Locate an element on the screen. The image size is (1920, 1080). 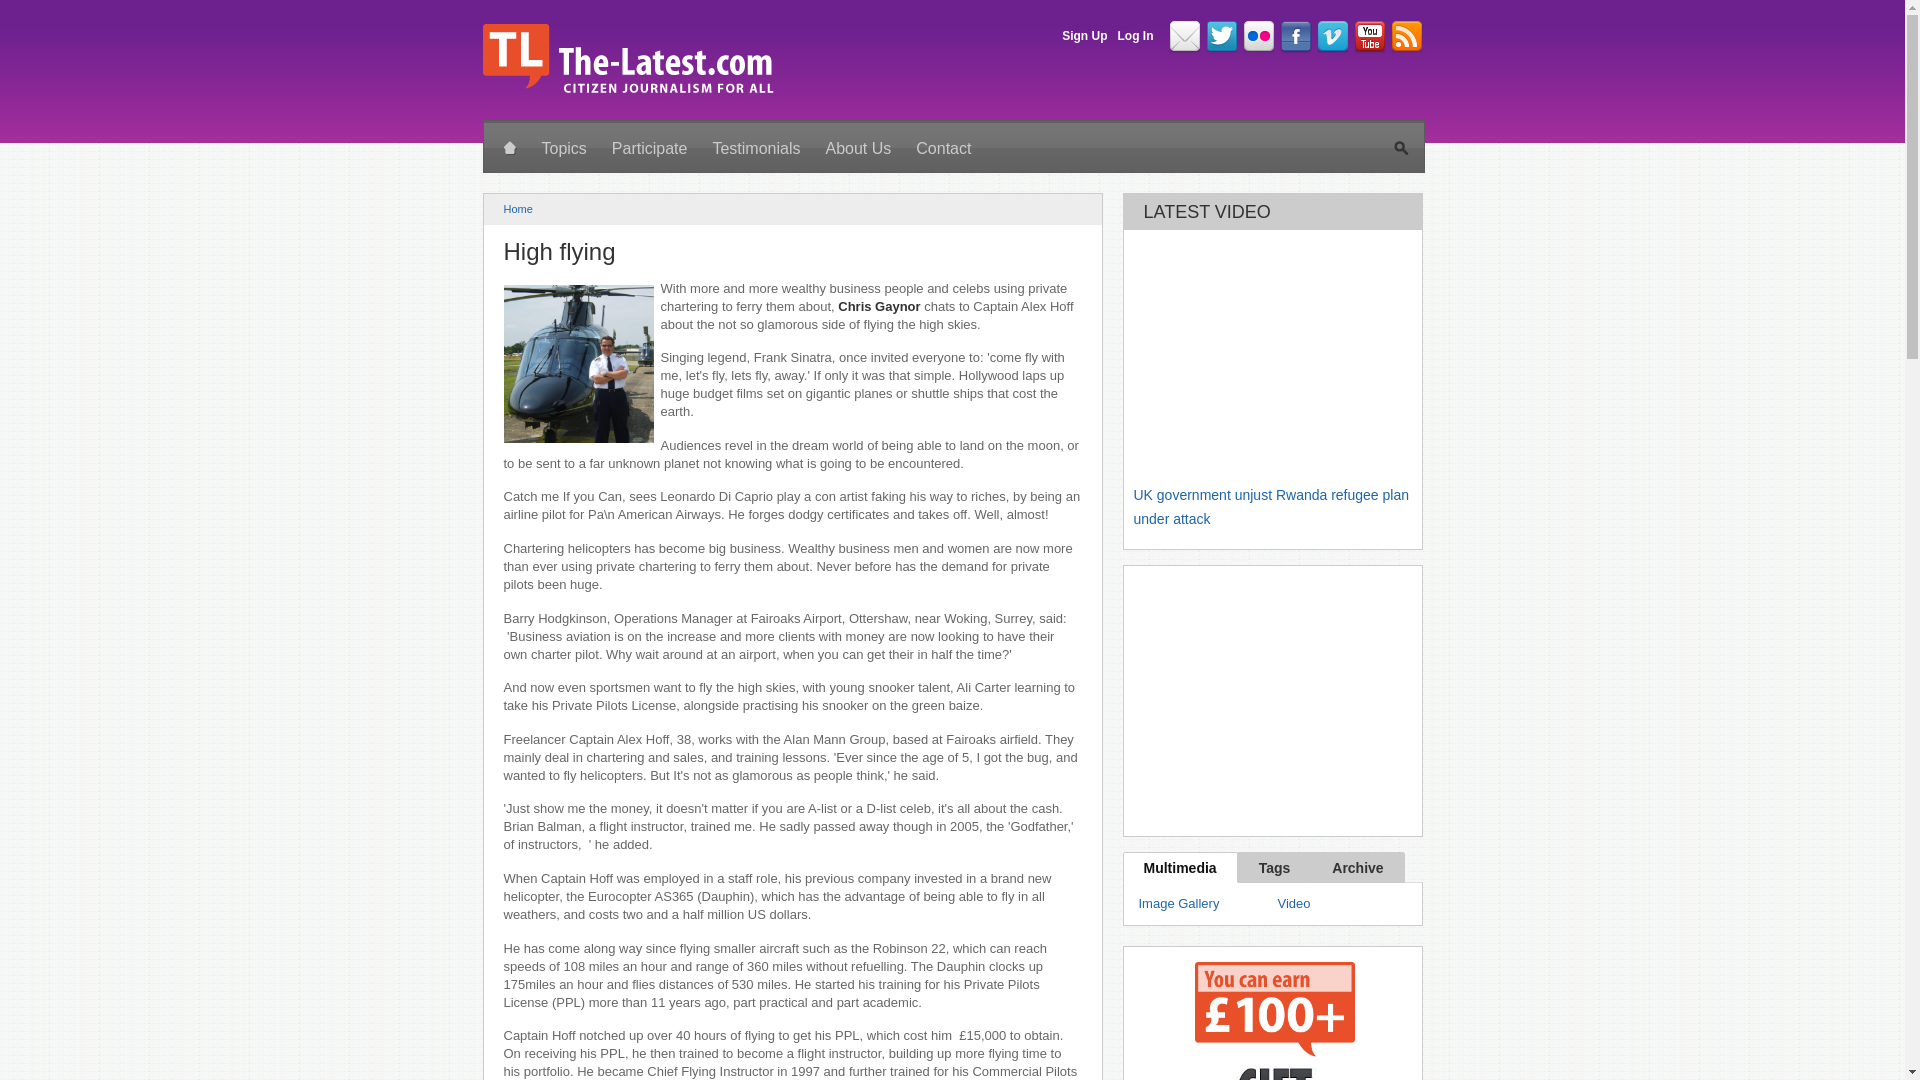
Testimonials is located at coordinates (756, 149).